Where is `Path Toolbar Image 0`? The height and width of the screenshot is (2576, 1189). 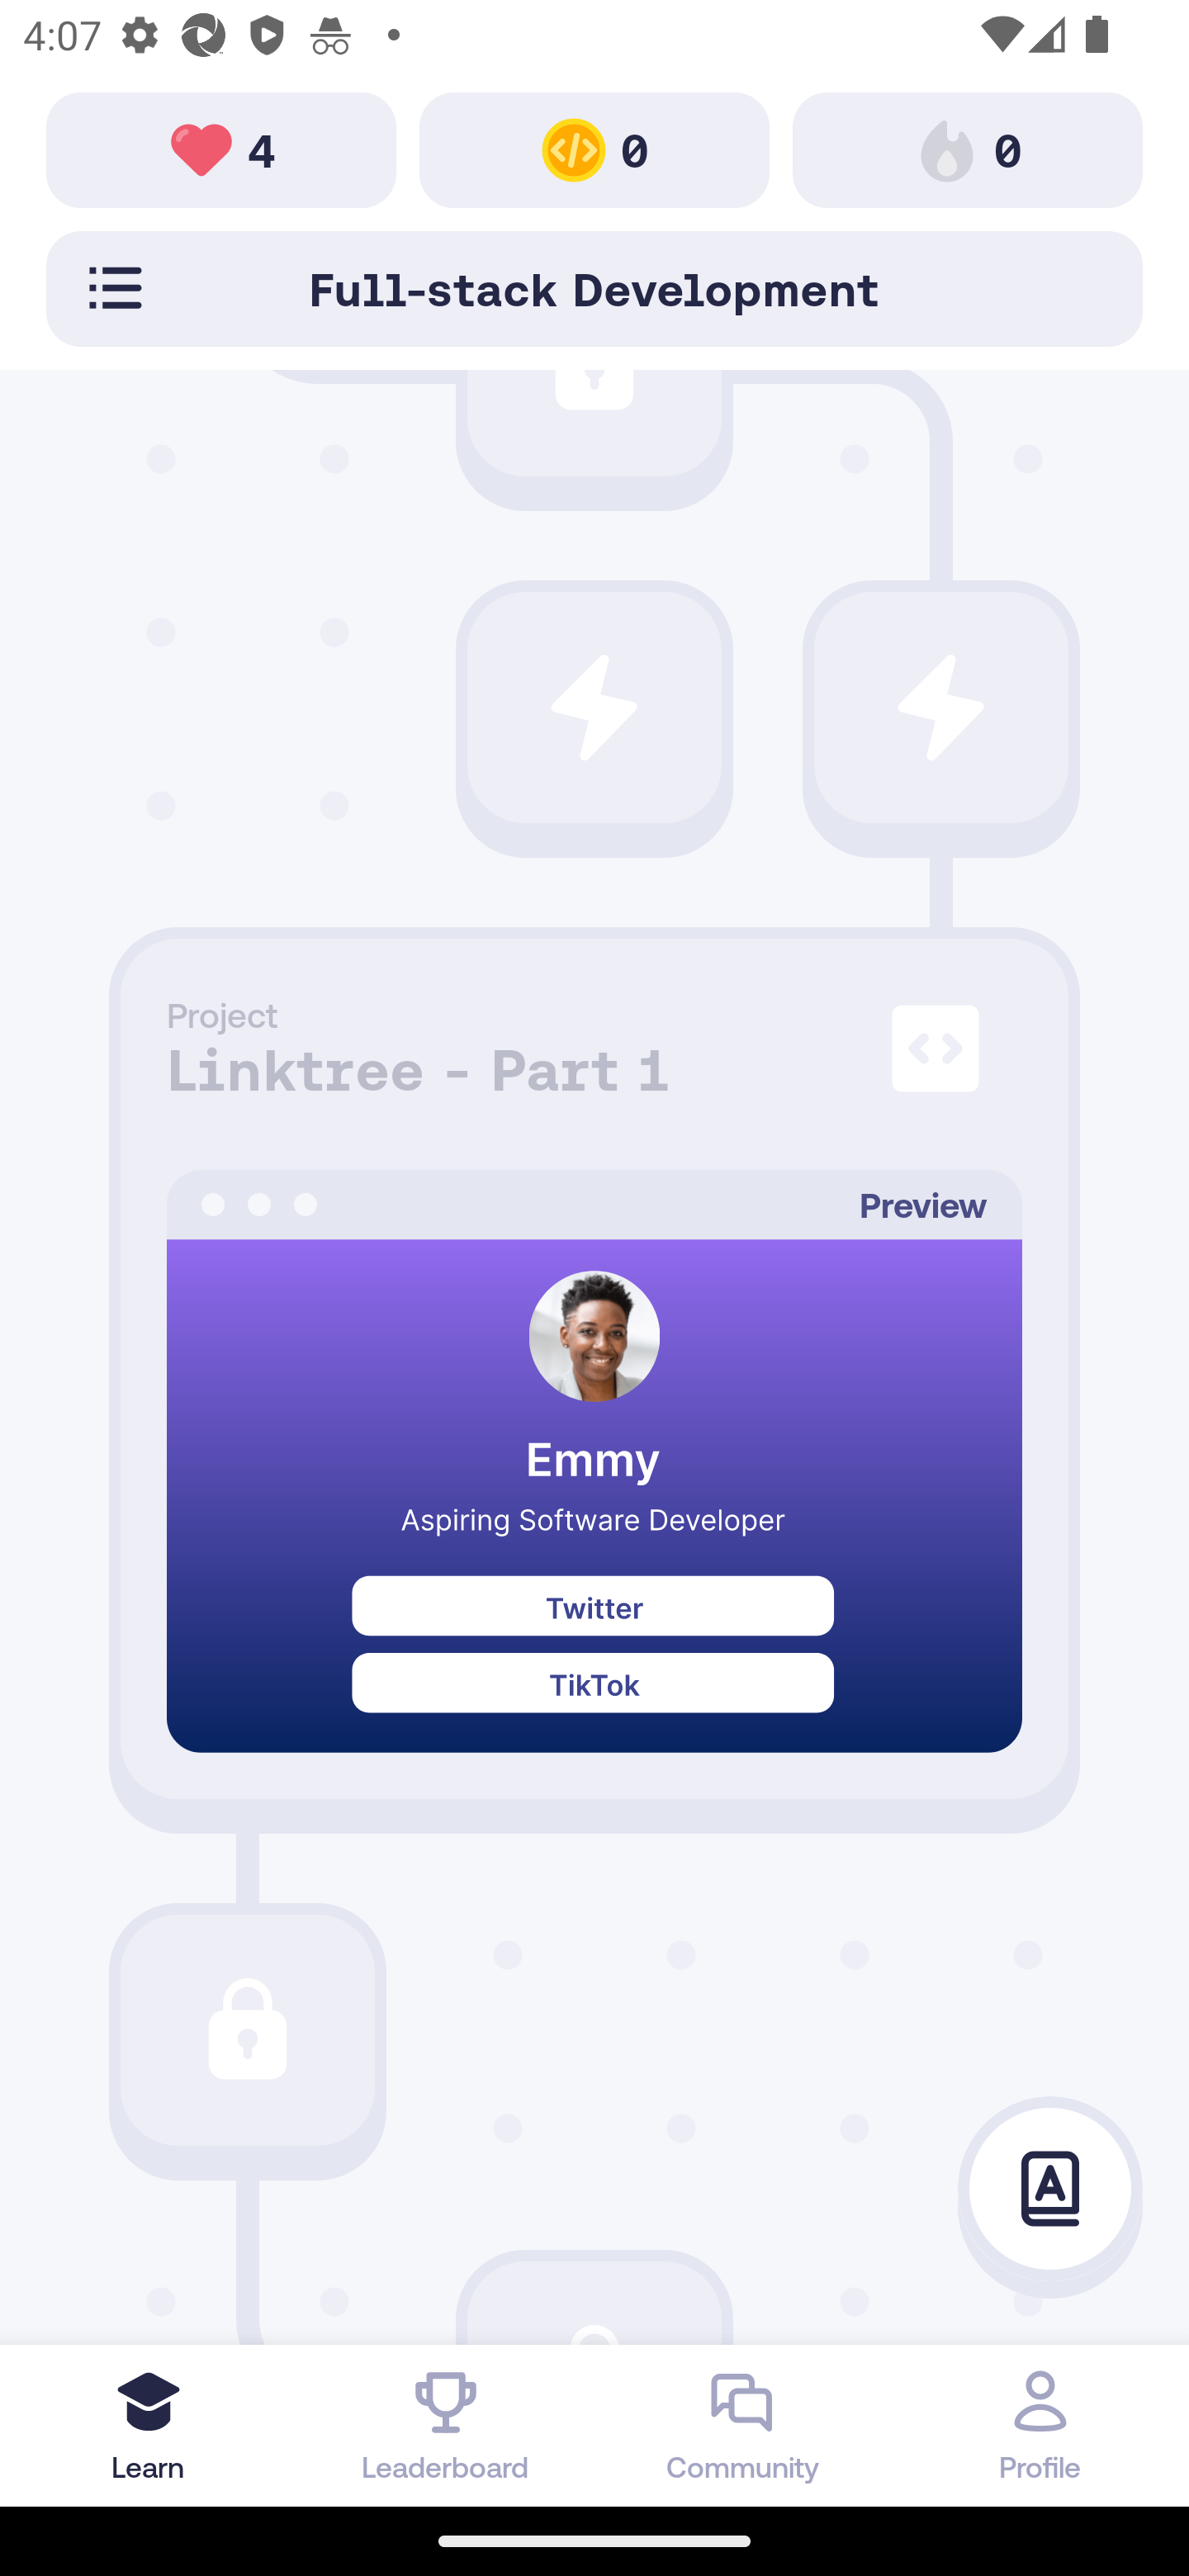 Path Toolbar Image 0 is located at coordinates (594, 149).